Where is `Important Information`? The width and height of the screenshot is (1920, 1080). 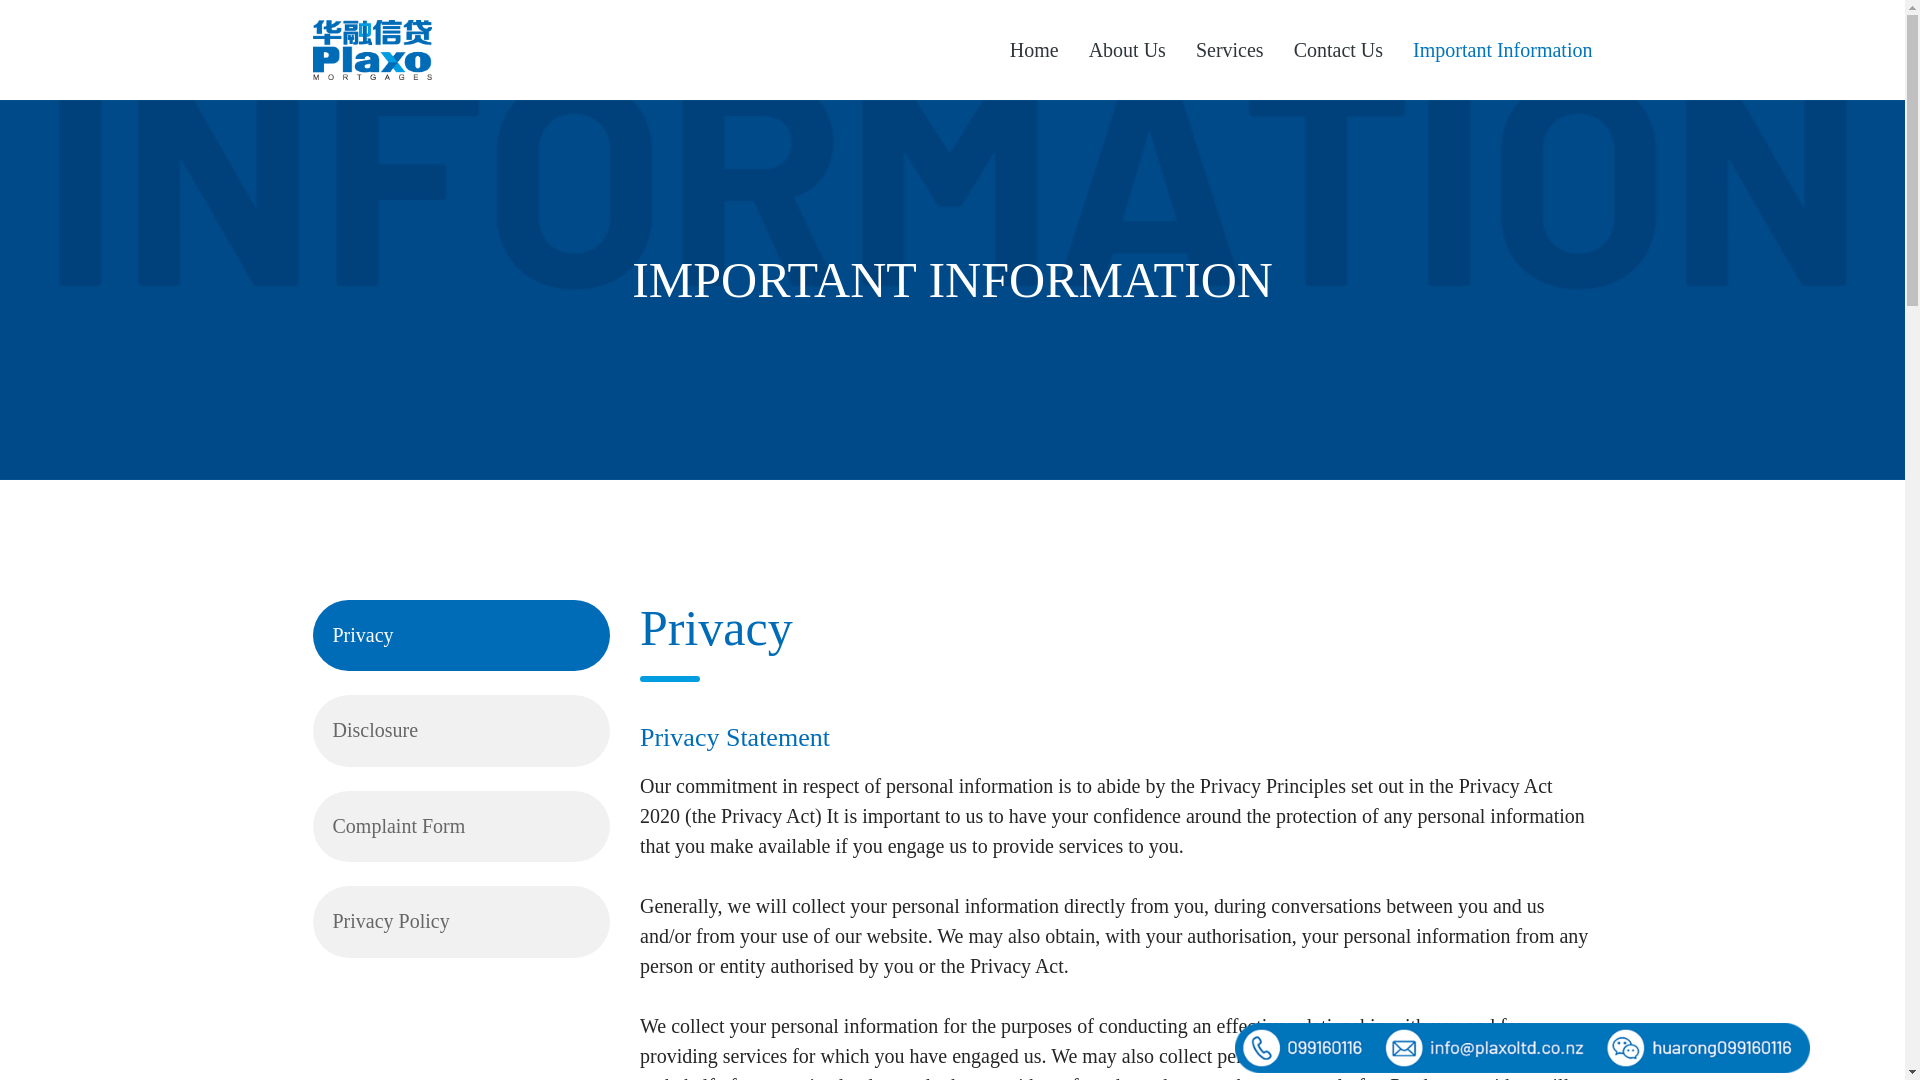
Important Information is located at coordinates (1494, 50).